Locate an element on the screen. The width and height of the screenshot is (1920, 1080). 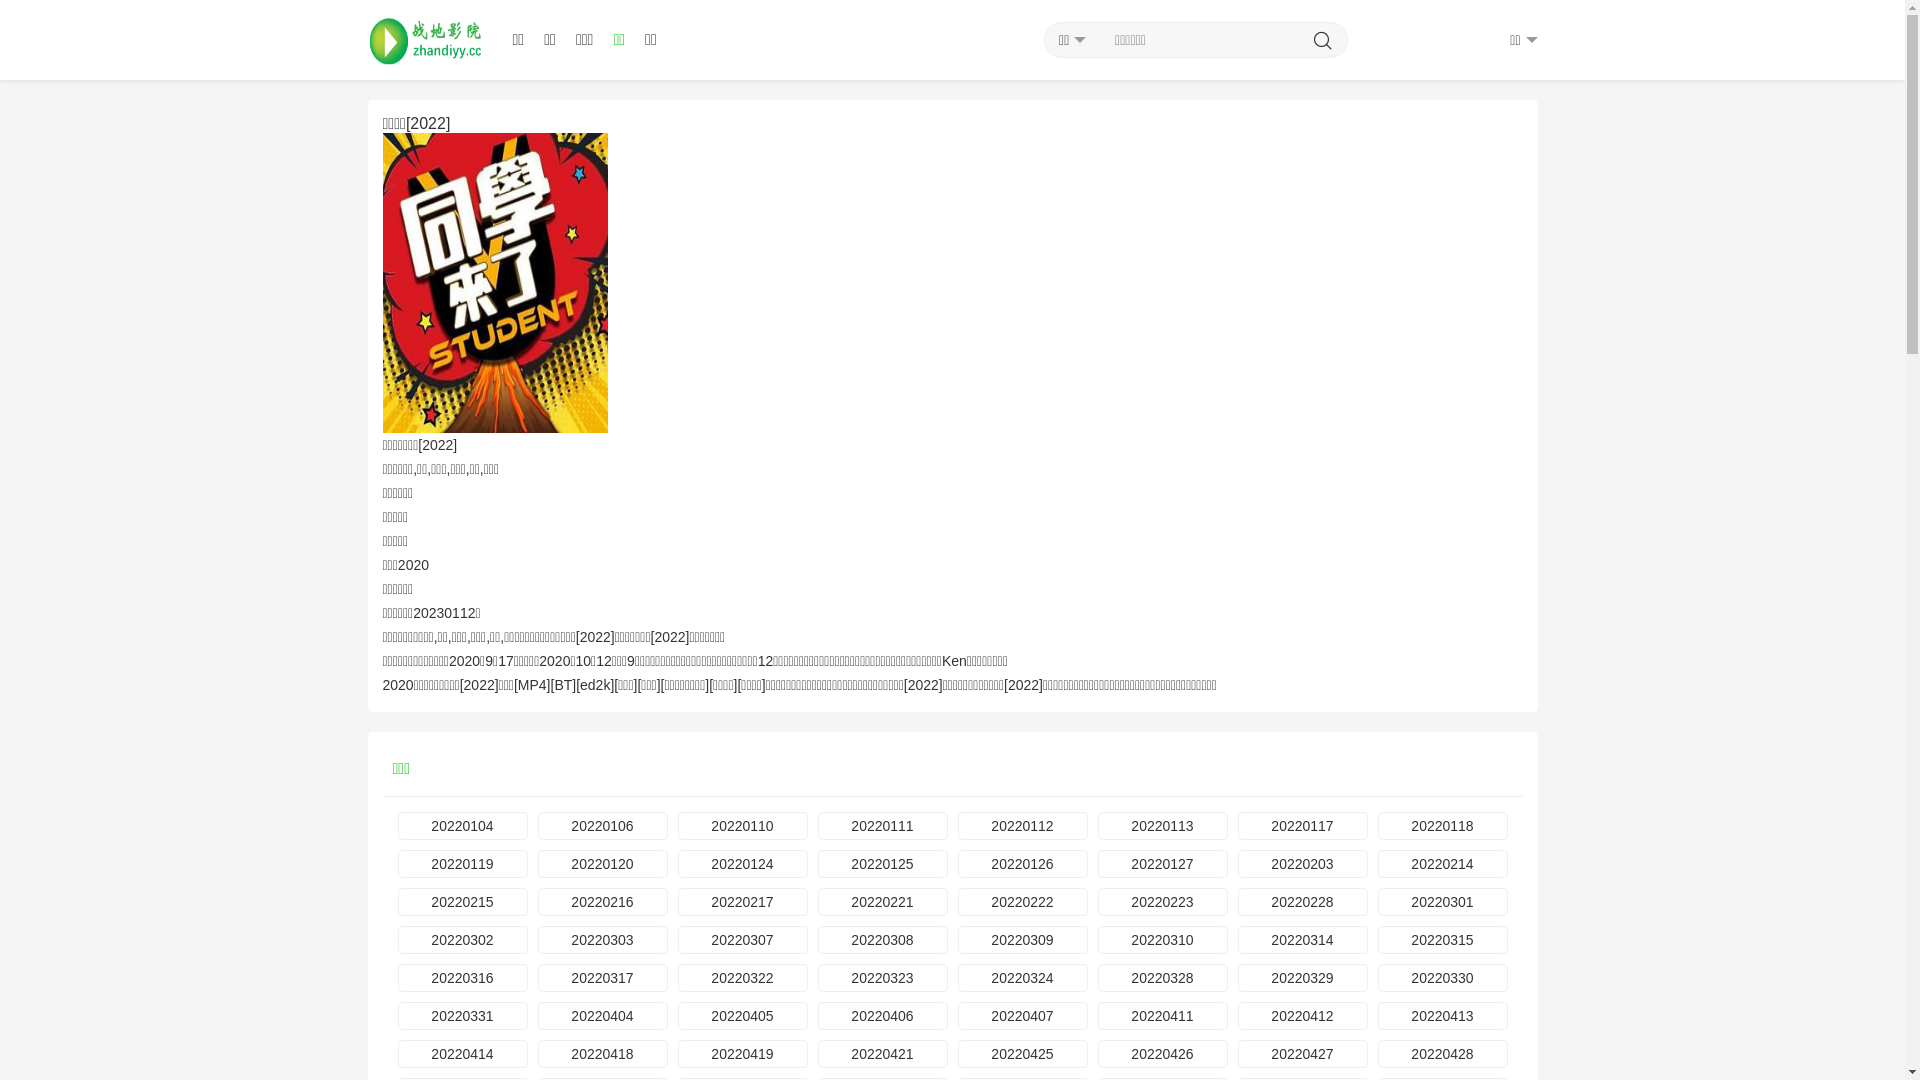
20220216 is located at coordinates (603, 902).